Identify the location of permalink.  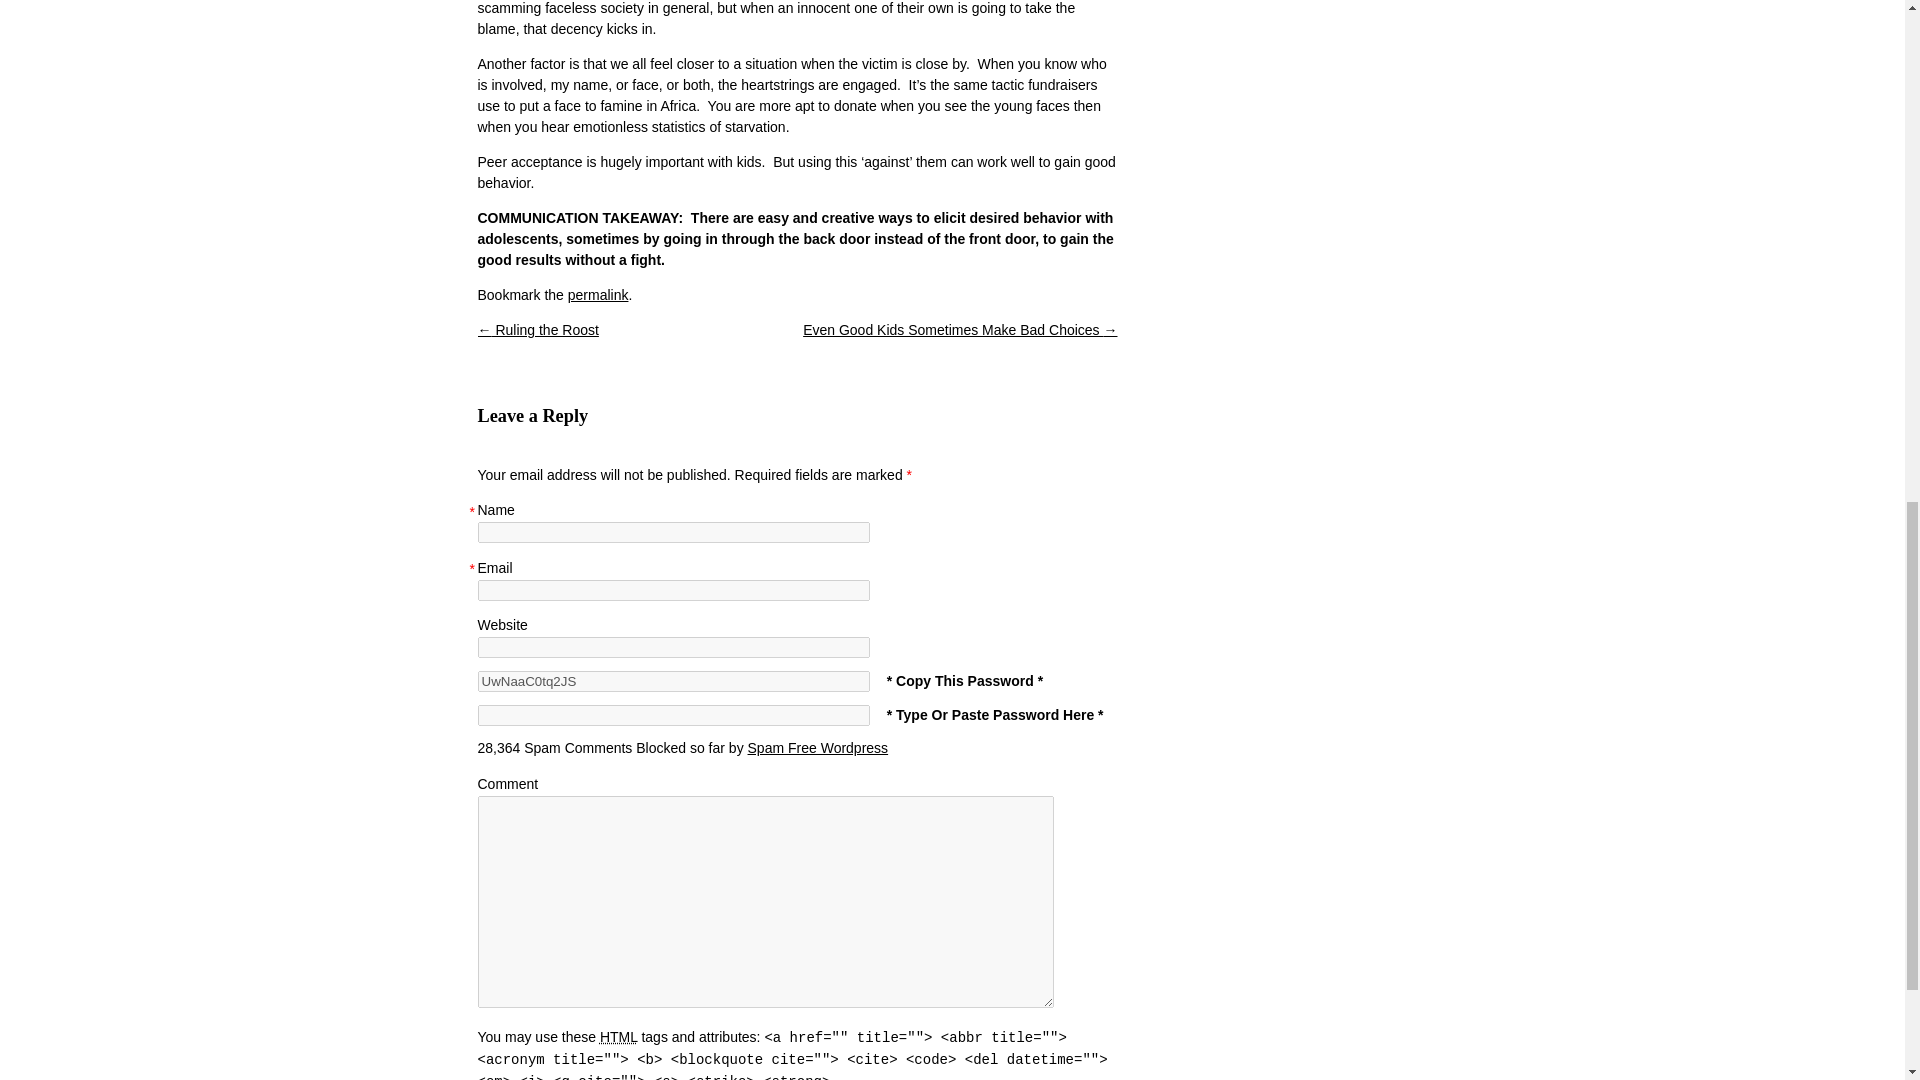
(598, 295).